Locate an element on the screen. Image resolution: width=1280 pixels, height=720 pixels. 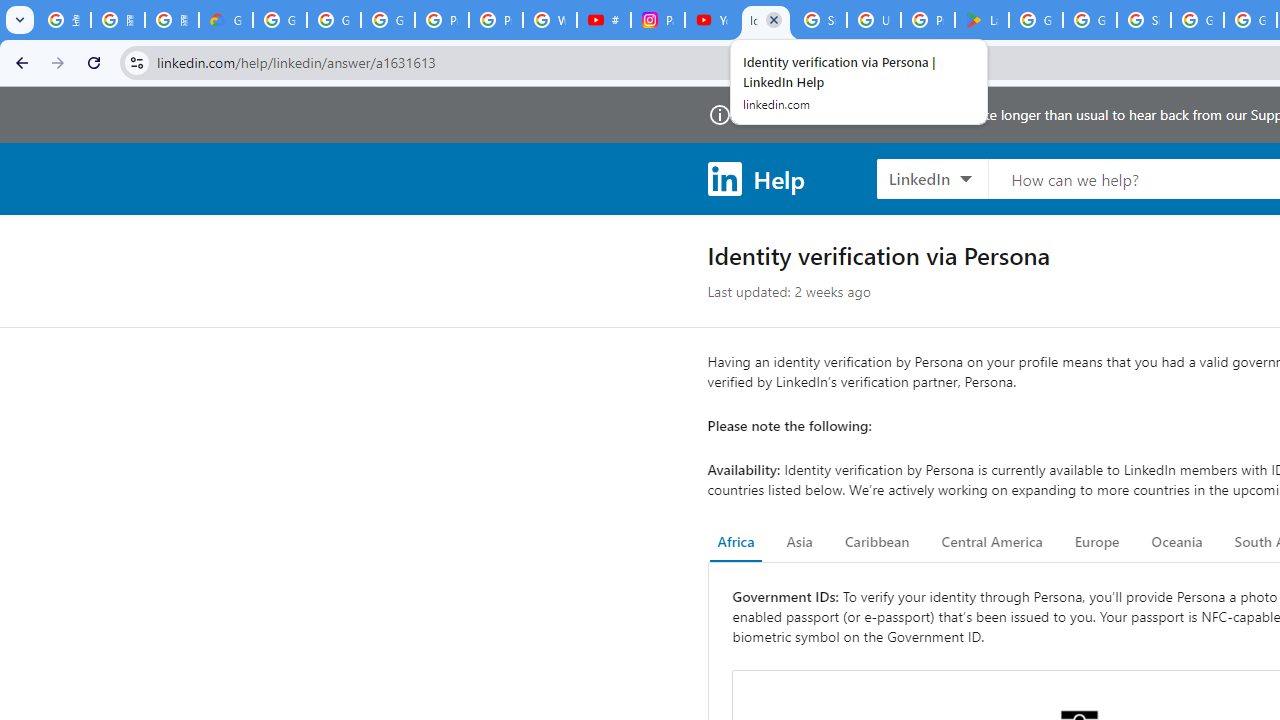
Last Shelter: Survival - Apps on Google Play is located at coordinates (981, 20).